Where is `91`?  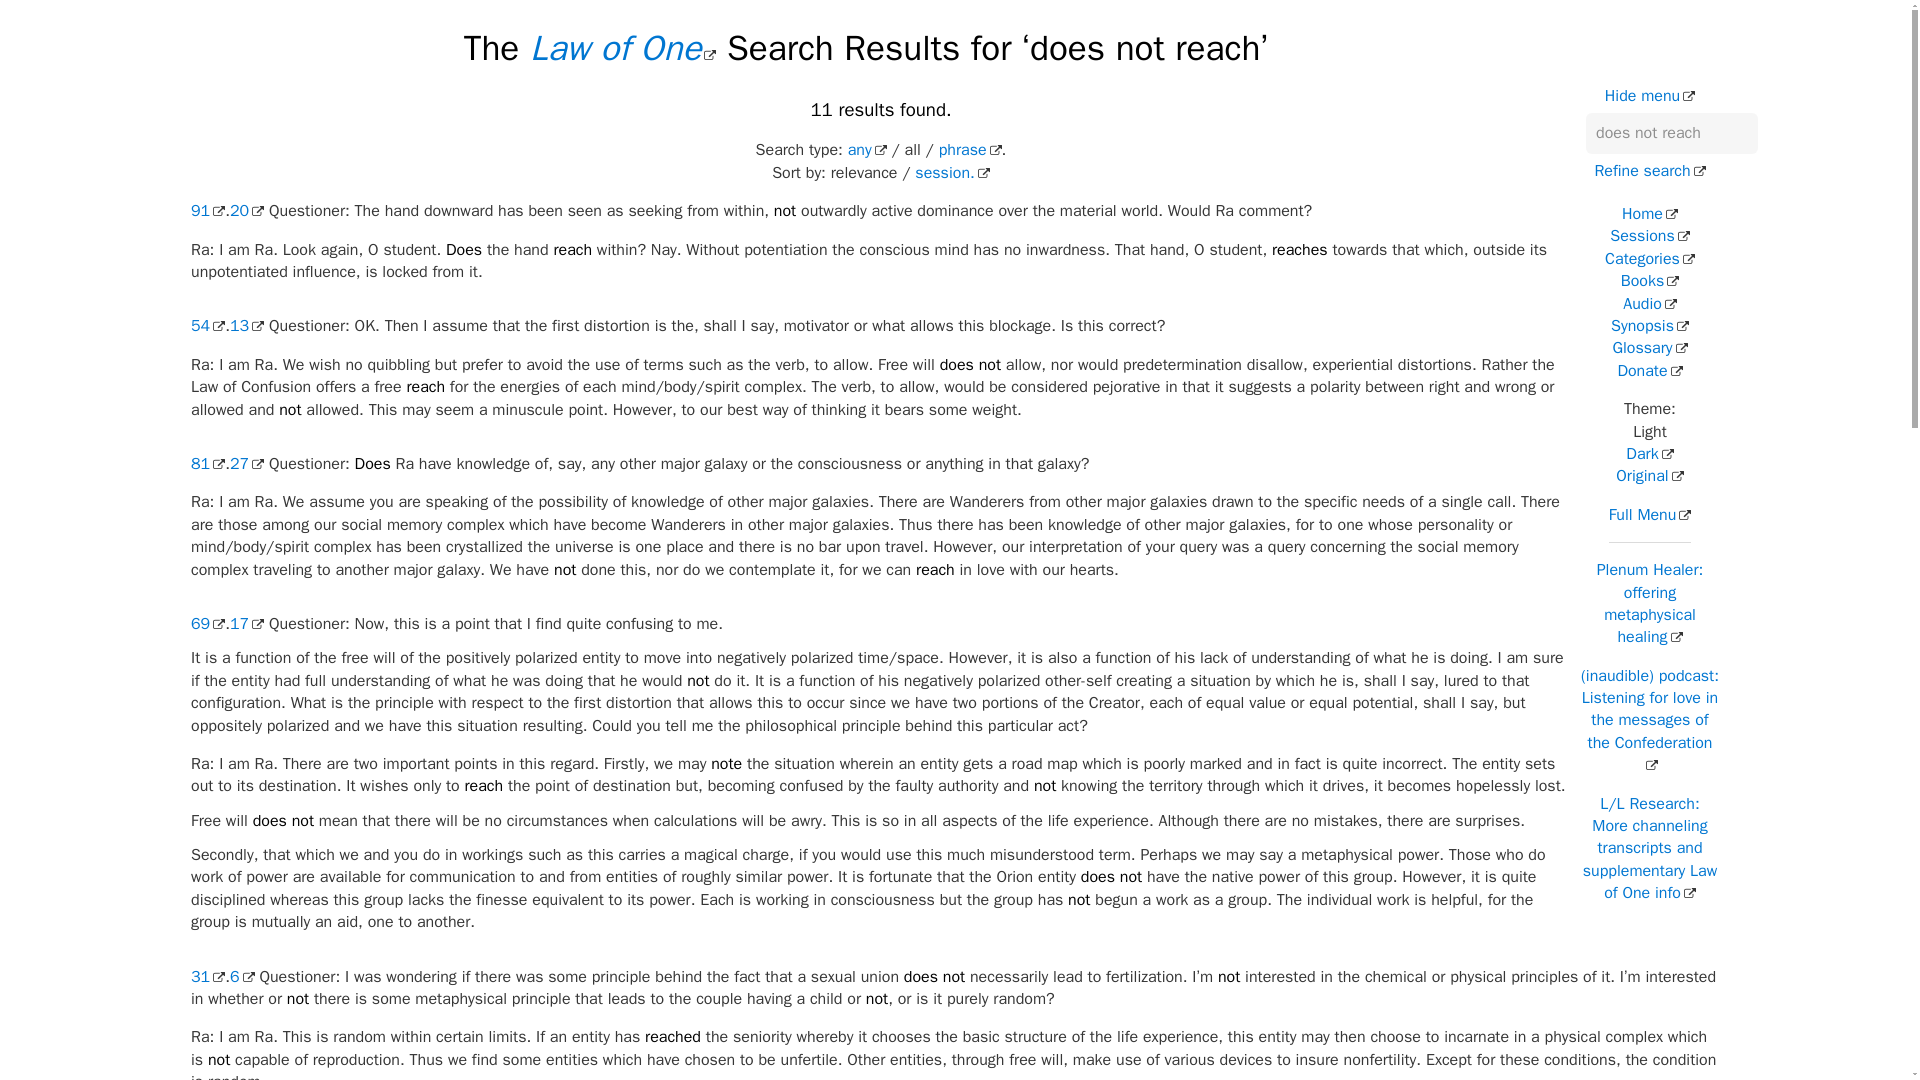
91 is located at coordinates (207, 210).